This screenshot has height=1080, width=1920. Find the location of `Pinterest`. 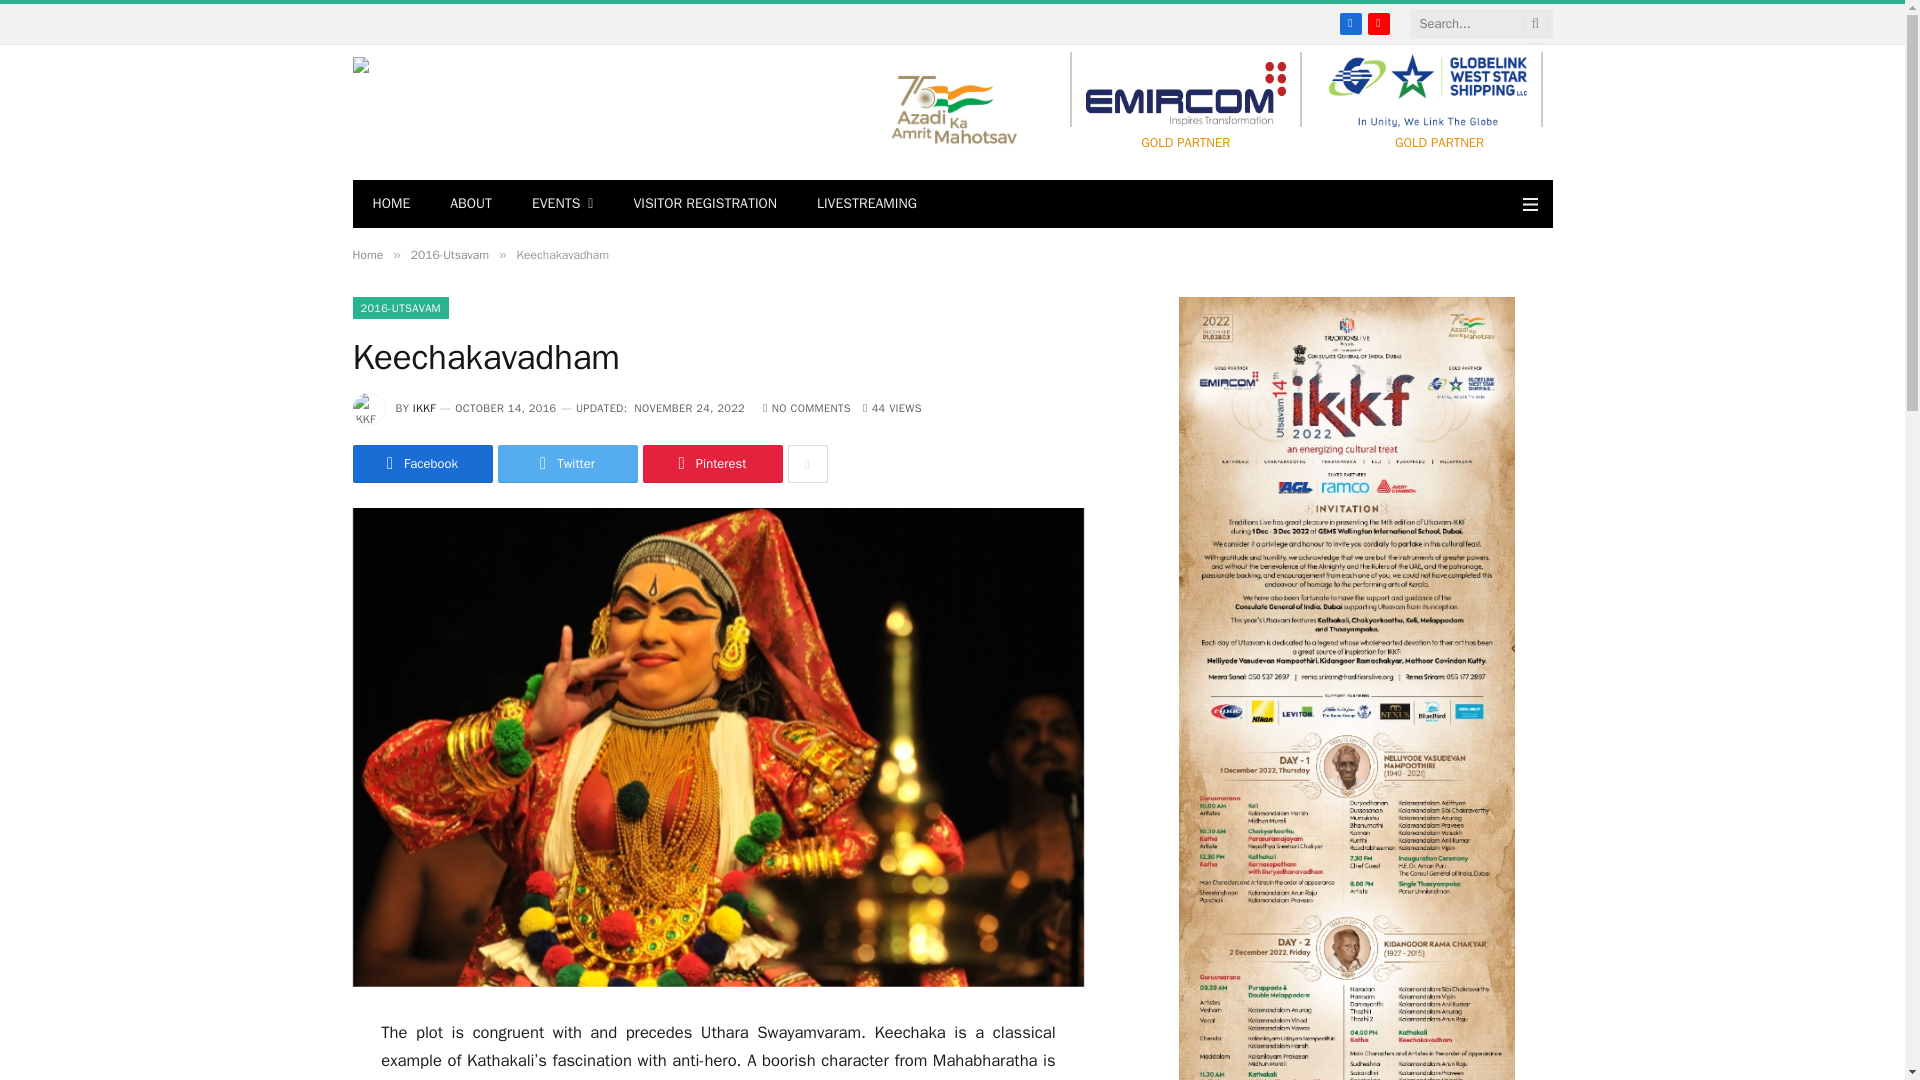

Pinterest is located at coordinates (711, 463).